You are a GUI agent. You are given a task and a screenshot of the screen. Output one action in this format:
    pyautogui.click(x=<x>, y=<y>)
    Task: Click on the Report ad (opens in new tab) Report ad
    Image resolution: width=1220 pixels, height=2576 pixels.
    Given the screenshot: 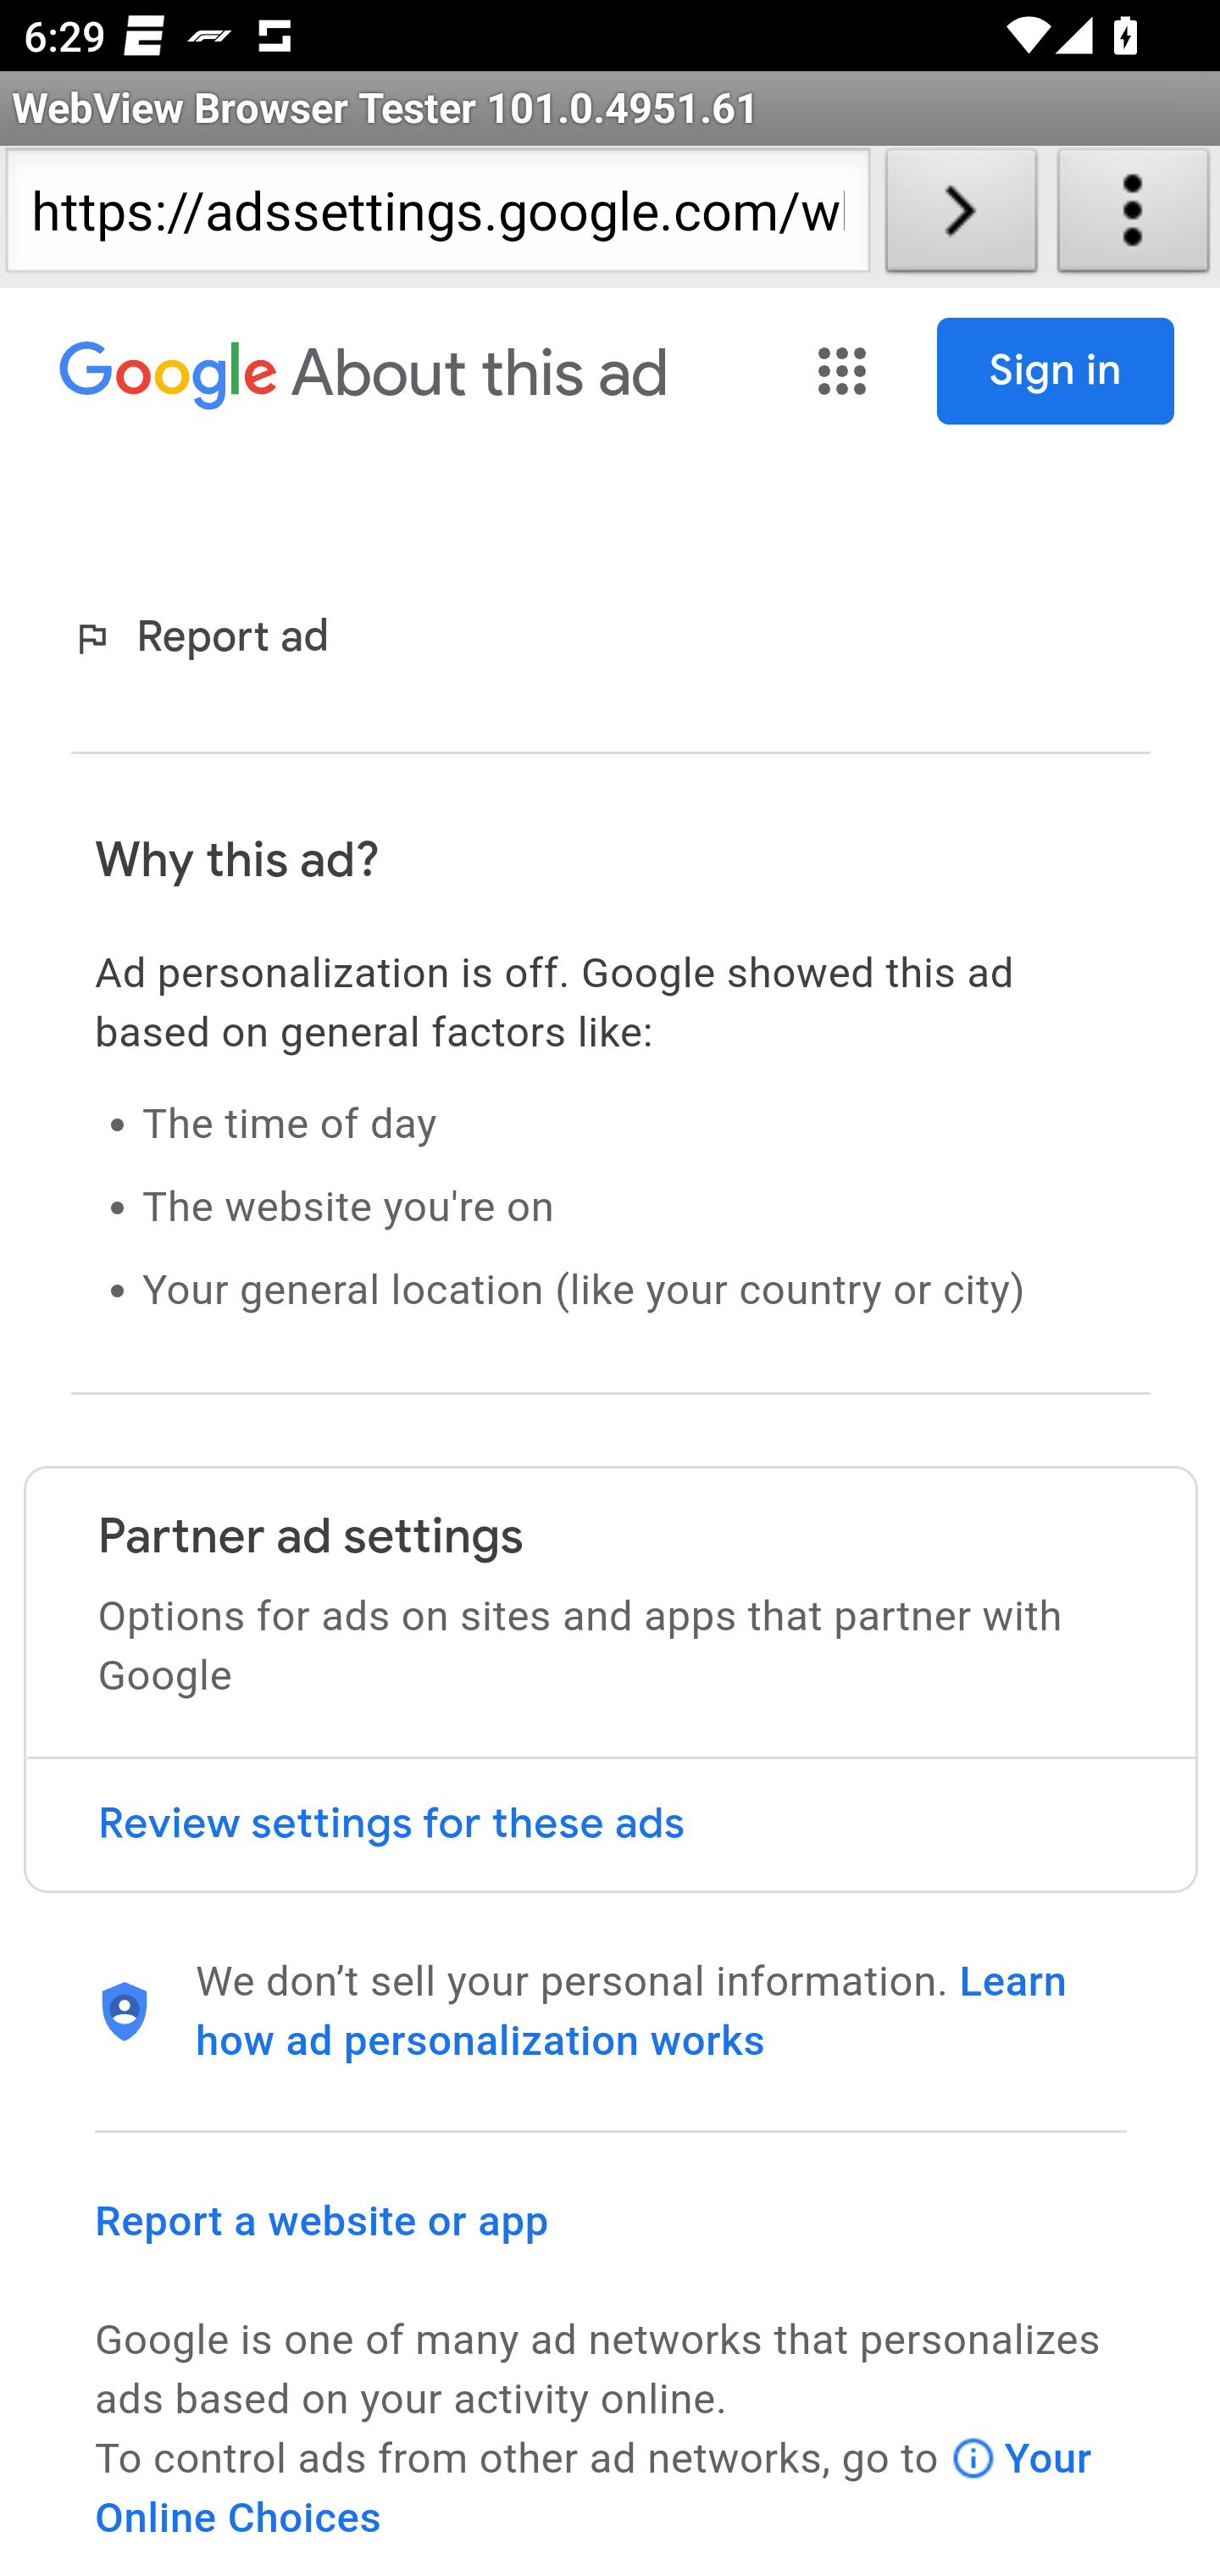 What is the action you would take?
    pyautogui.click(x=207, y=639)
    